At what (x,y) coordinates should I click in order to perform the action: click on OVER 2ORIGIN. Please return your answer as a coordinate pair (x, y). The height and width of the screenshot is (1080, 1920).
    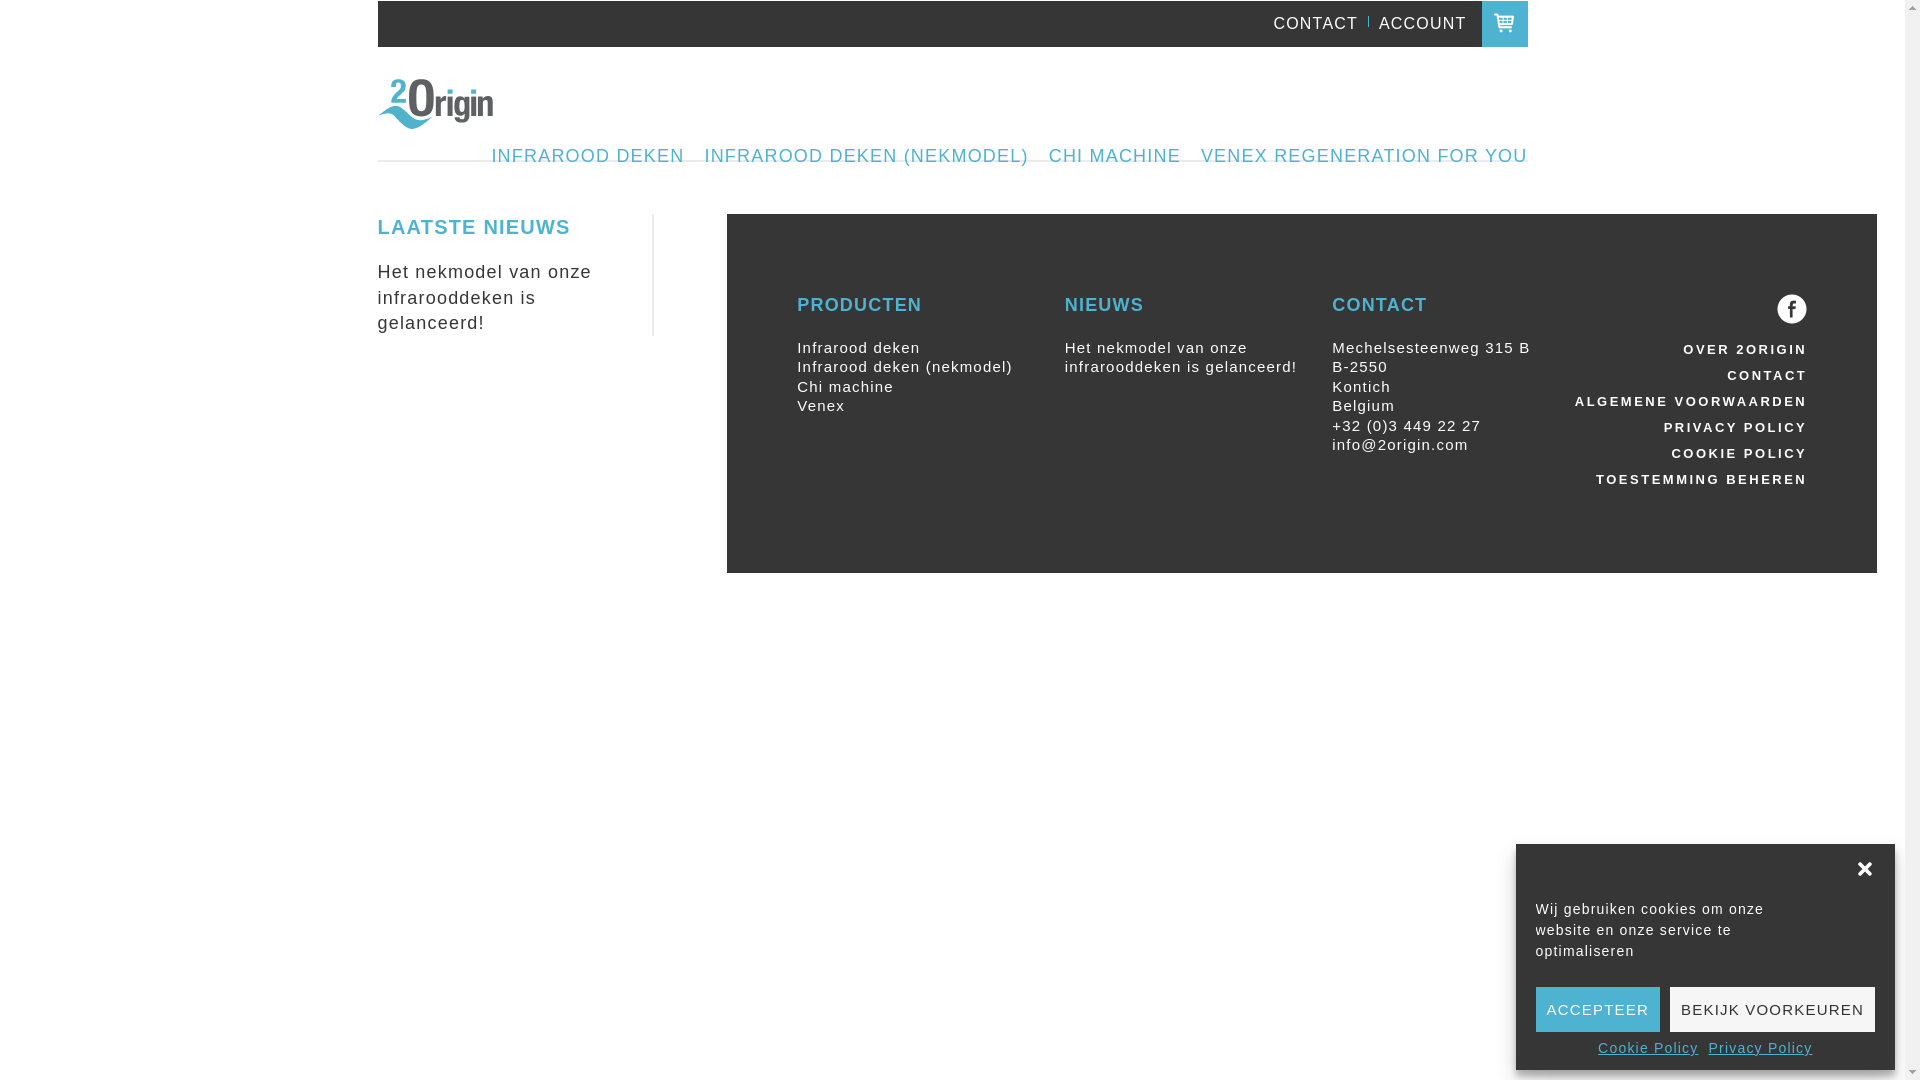
    Looking at the image, I should click on (1689, 350).